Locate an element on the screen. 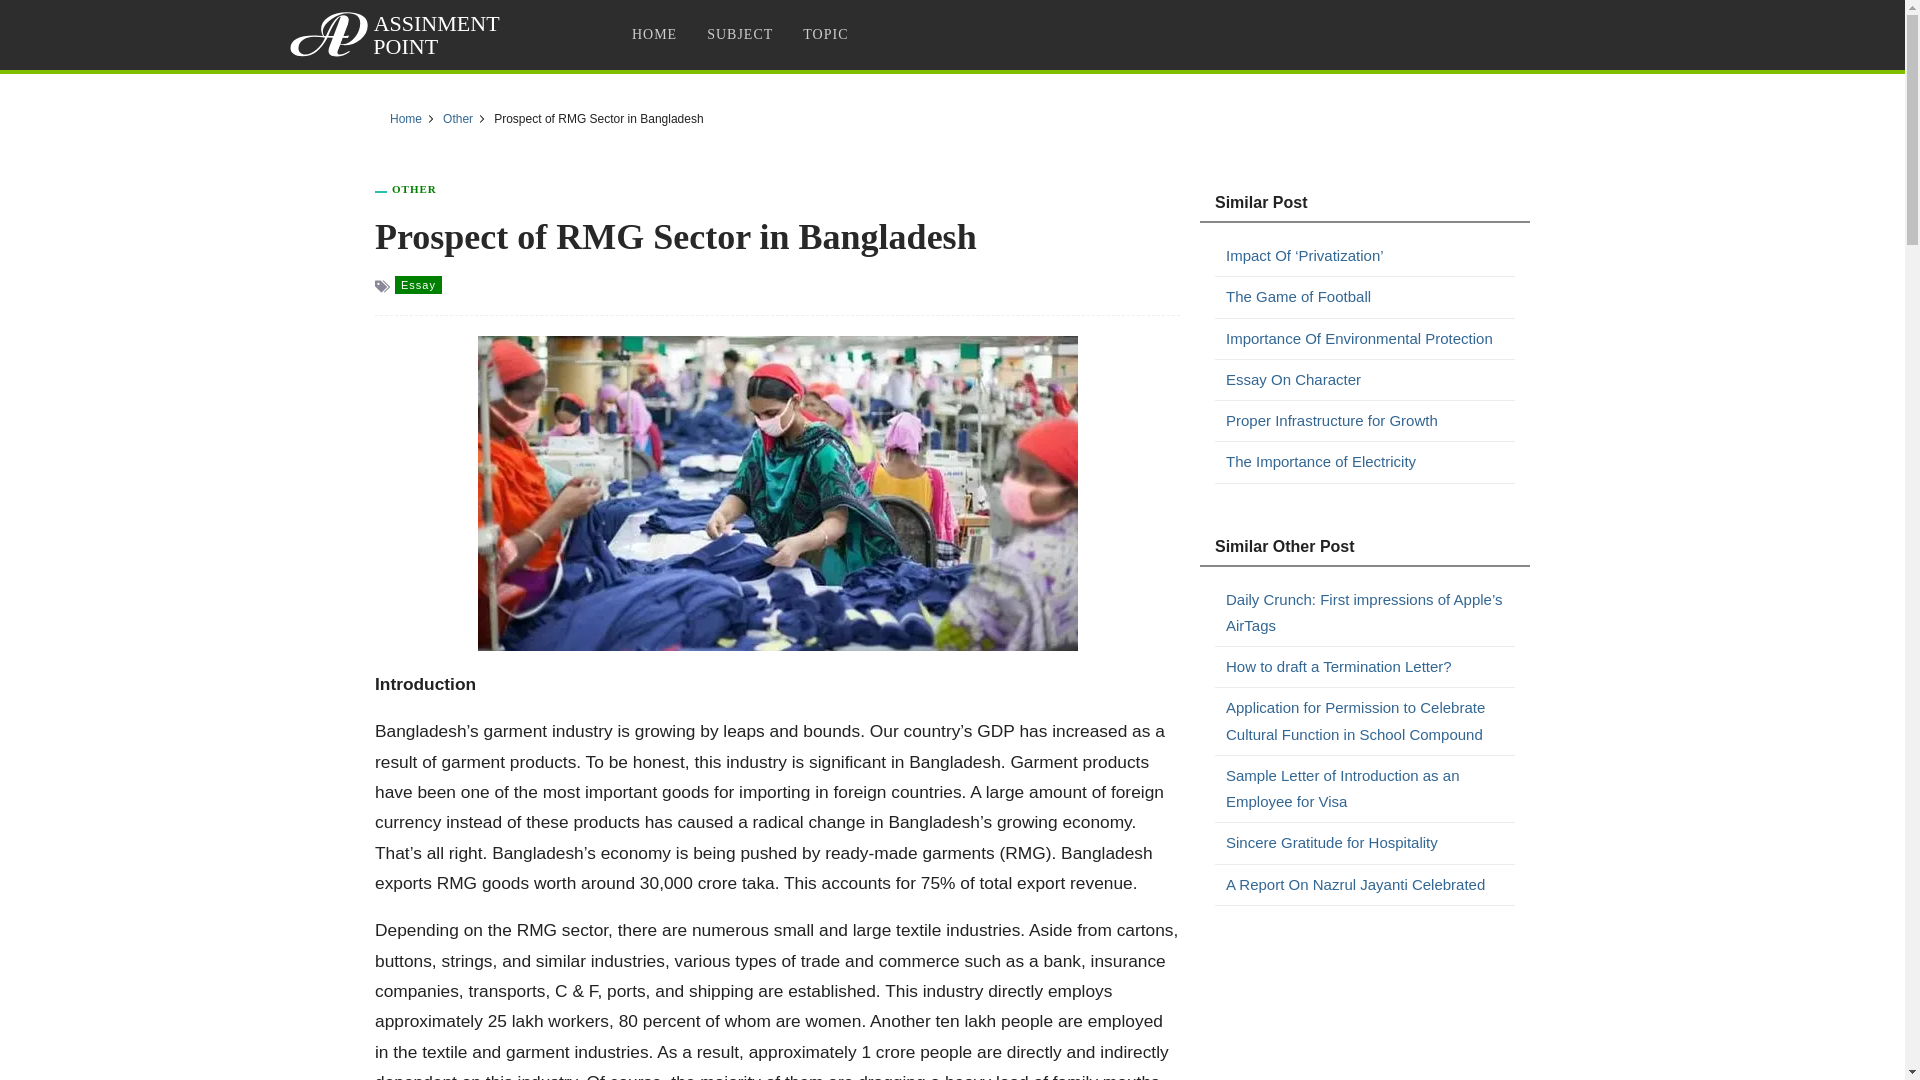  How to draft a Termination Letter? is located at coordinates (1370, 667).